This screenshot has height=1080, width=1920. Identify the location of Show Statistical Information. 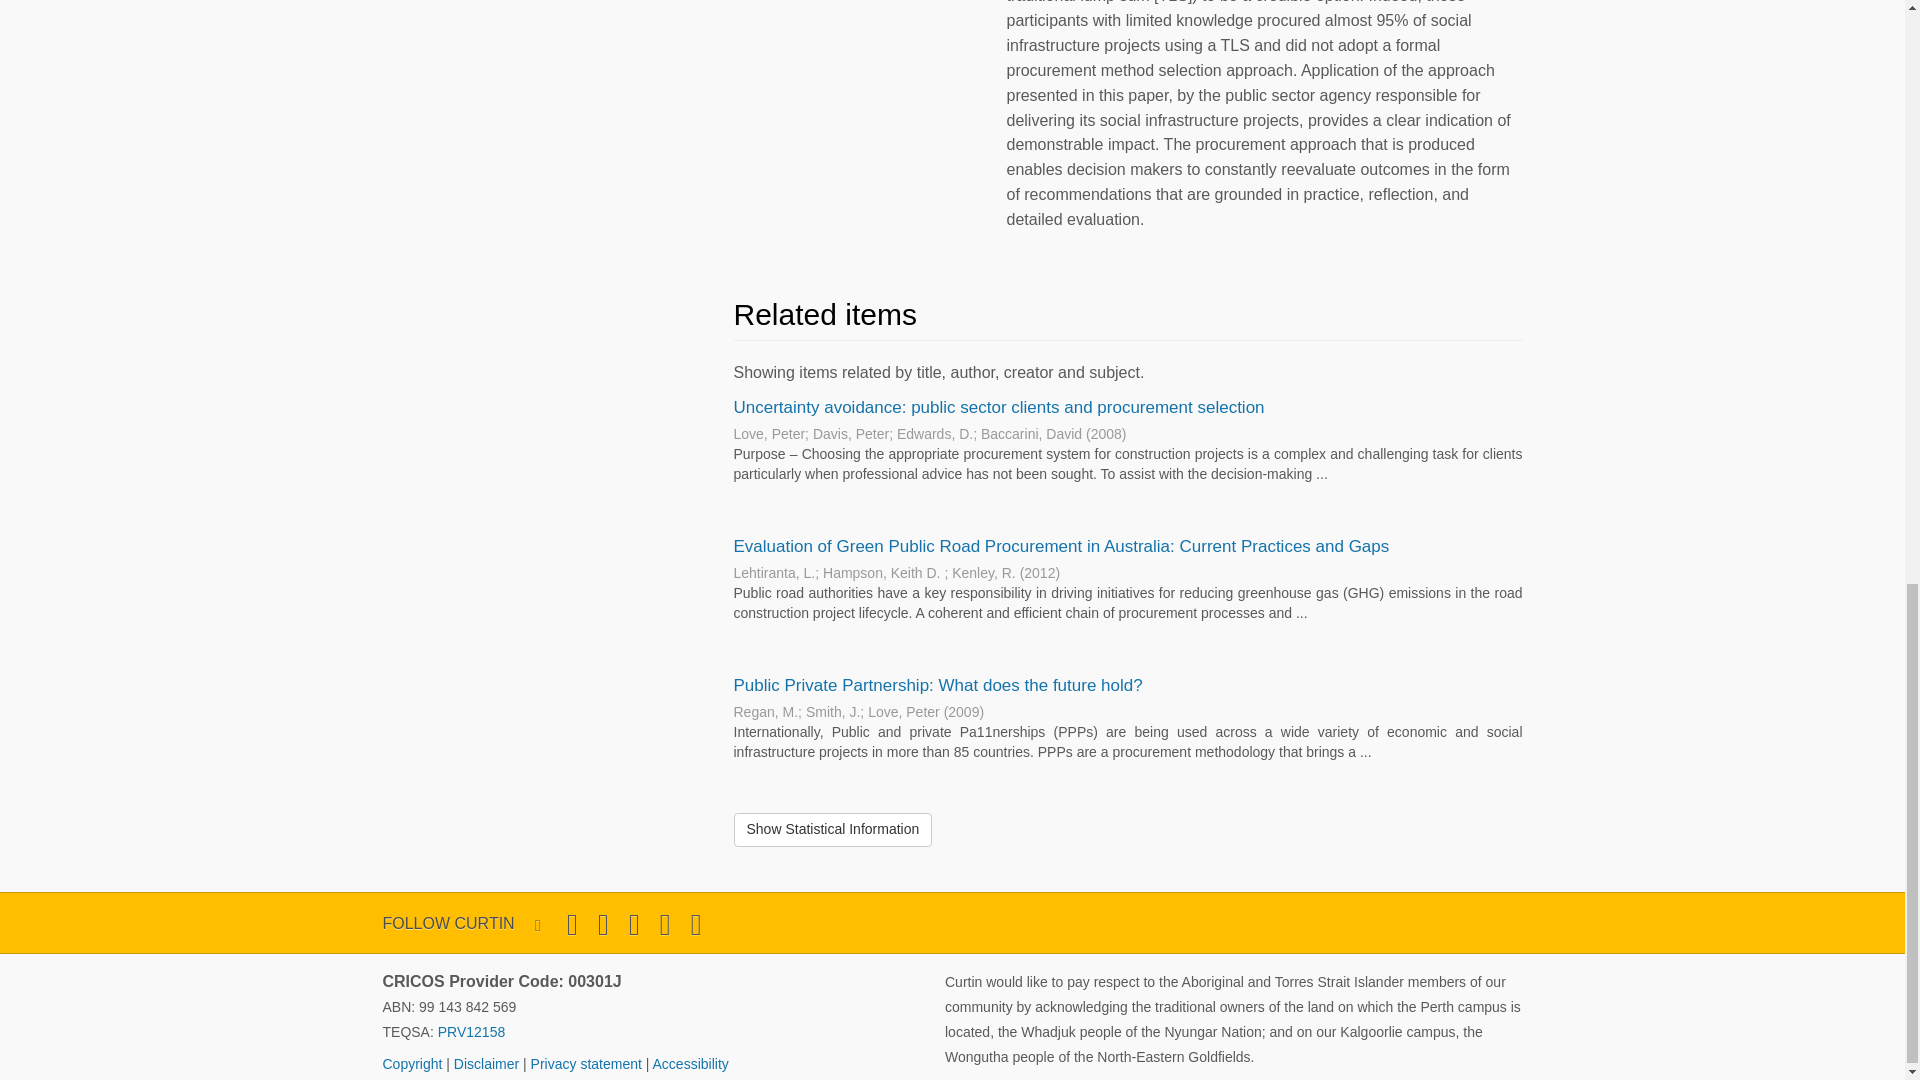
(833, 830).